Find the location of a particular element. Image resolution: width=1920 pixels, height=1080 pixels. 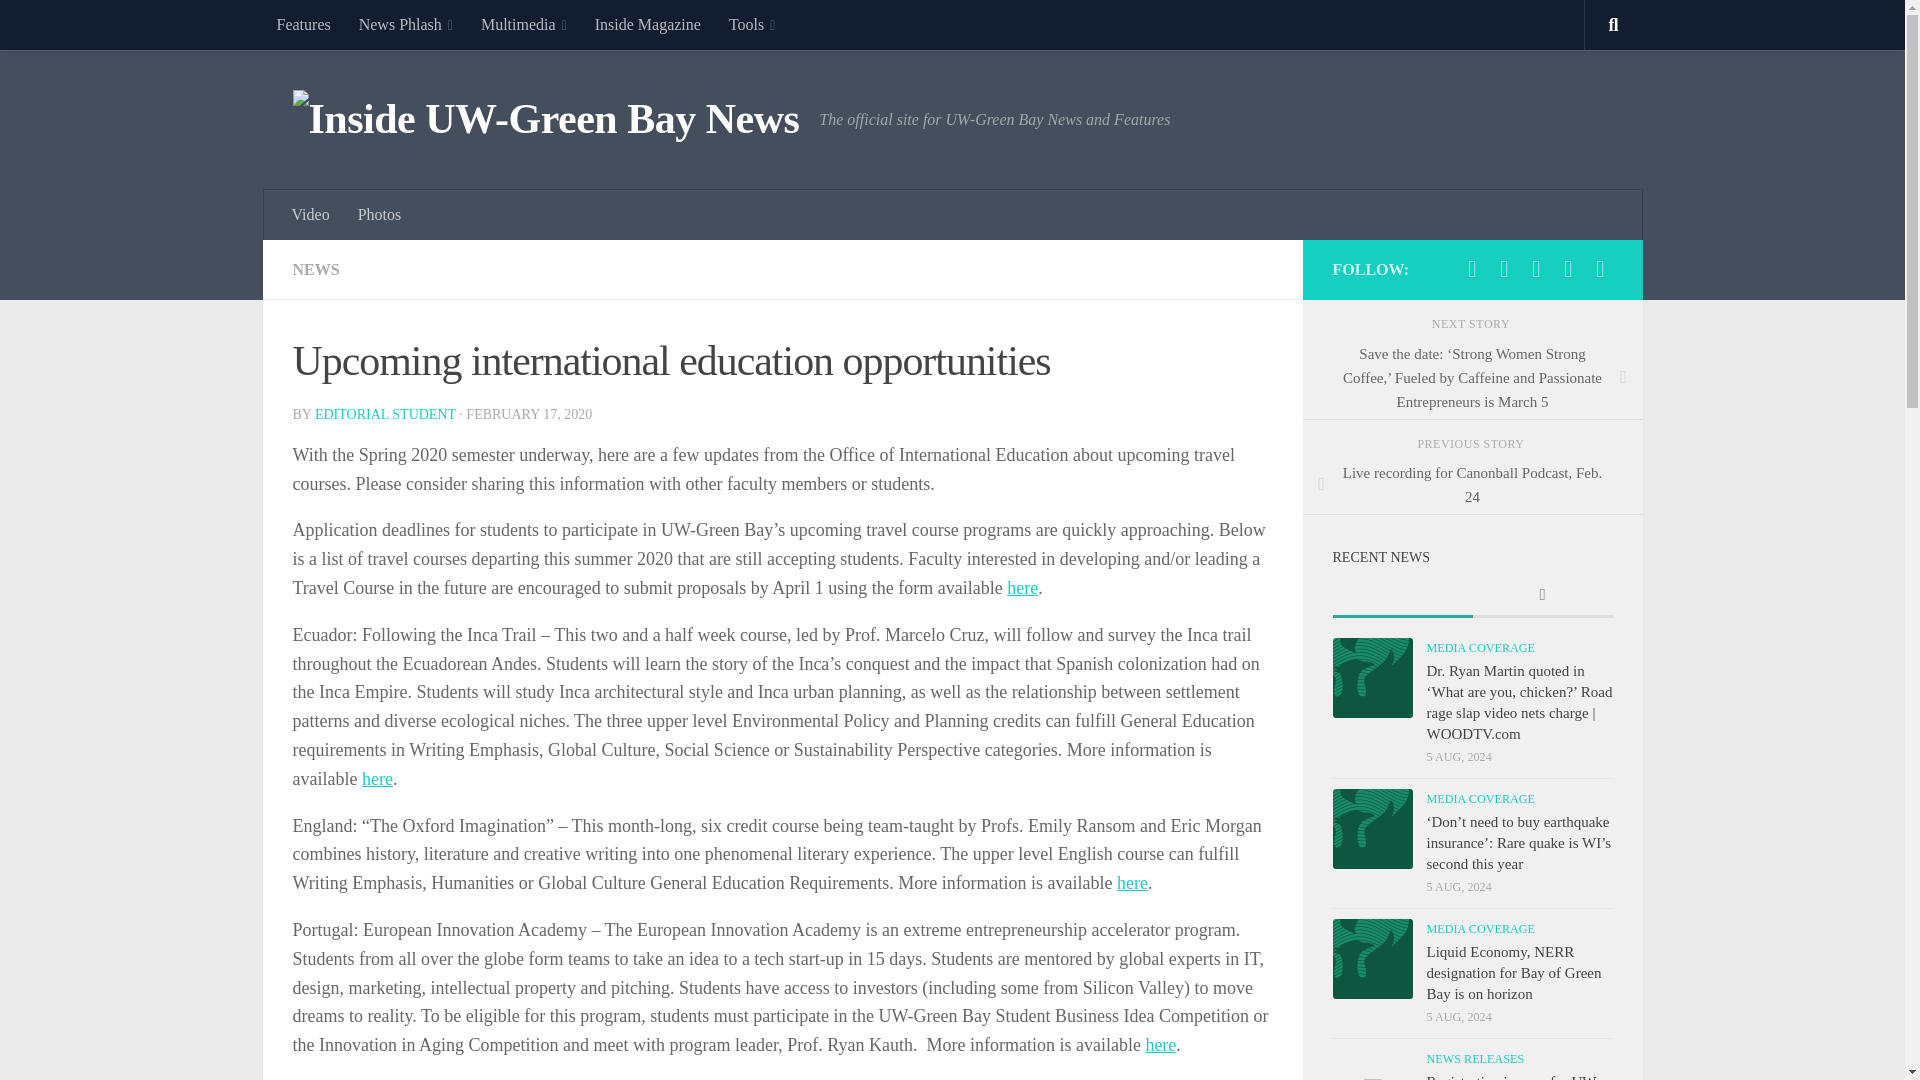

Video is located at coordinates (310, 214).